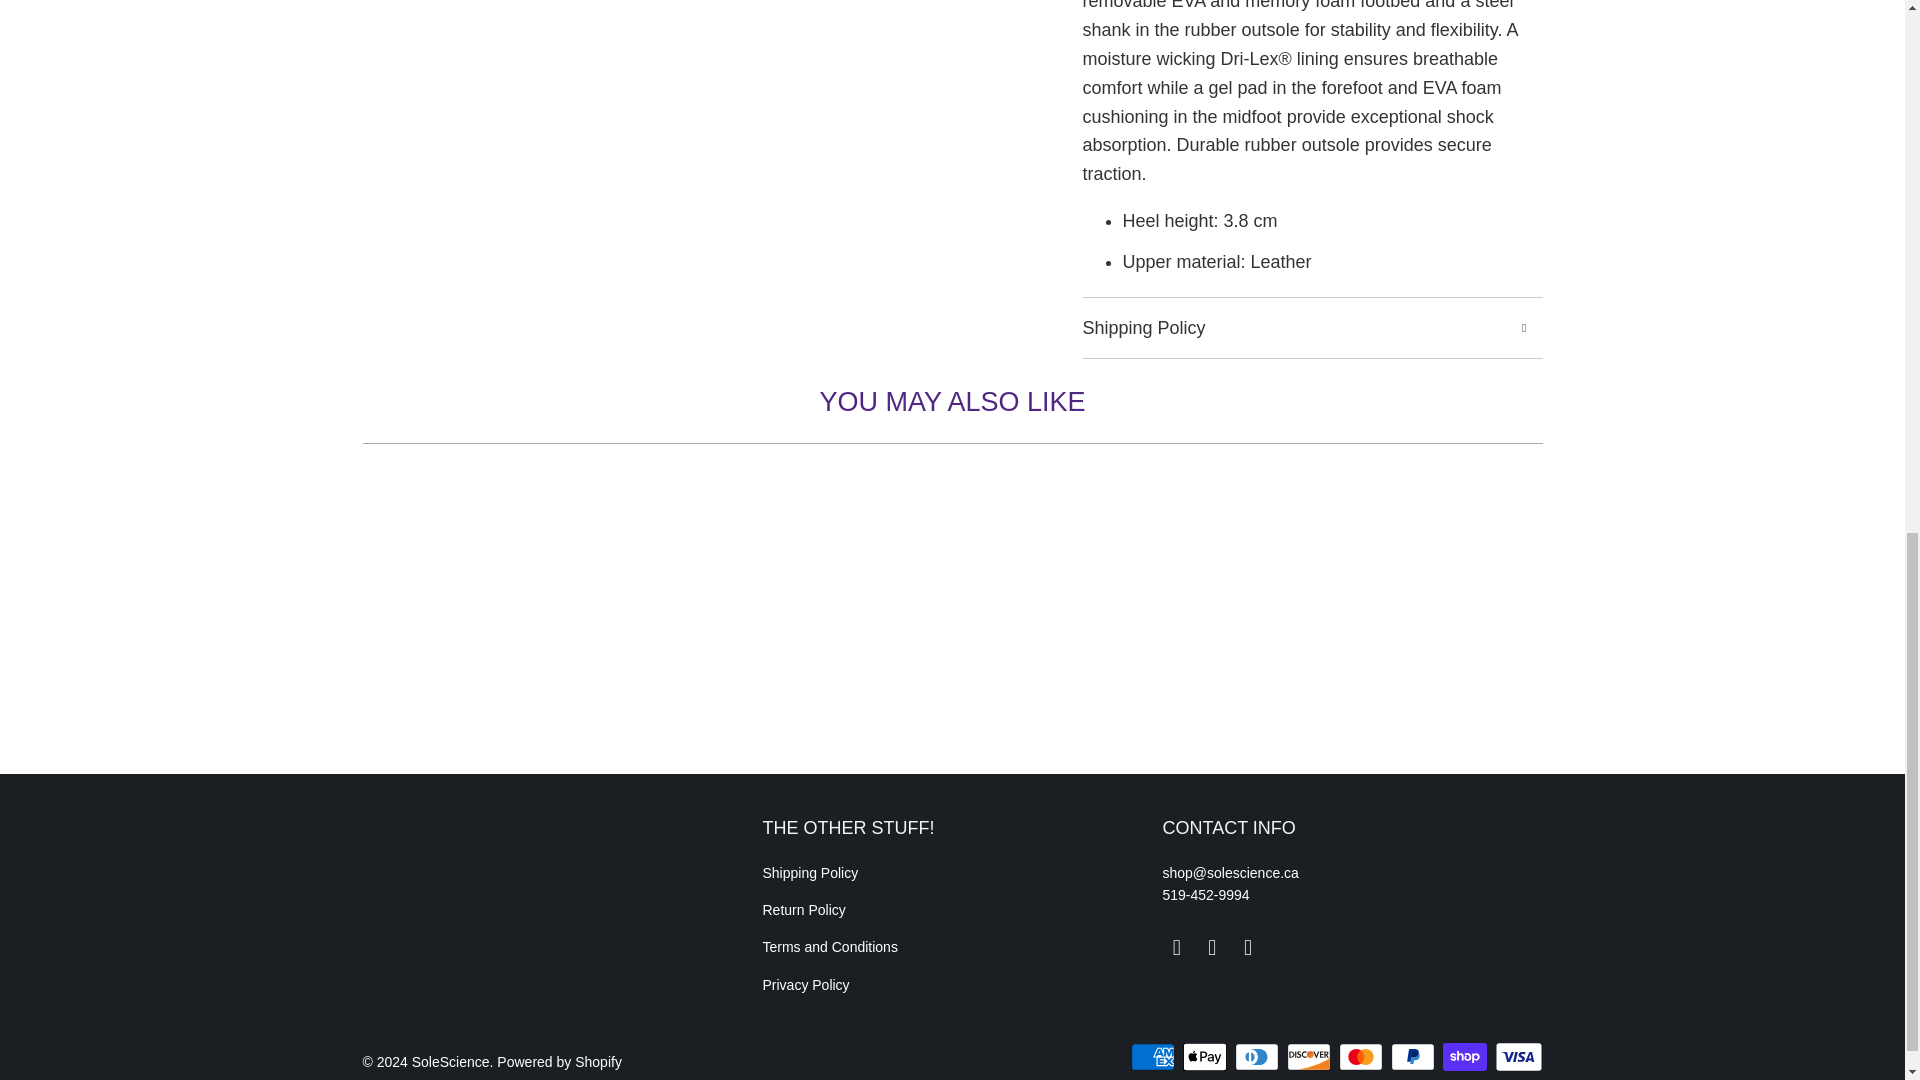 This screenshot has height=1080, width=1920. Describe the element at coordinates (1154, 1057) in the screenshot. I see `American Express` at that location.